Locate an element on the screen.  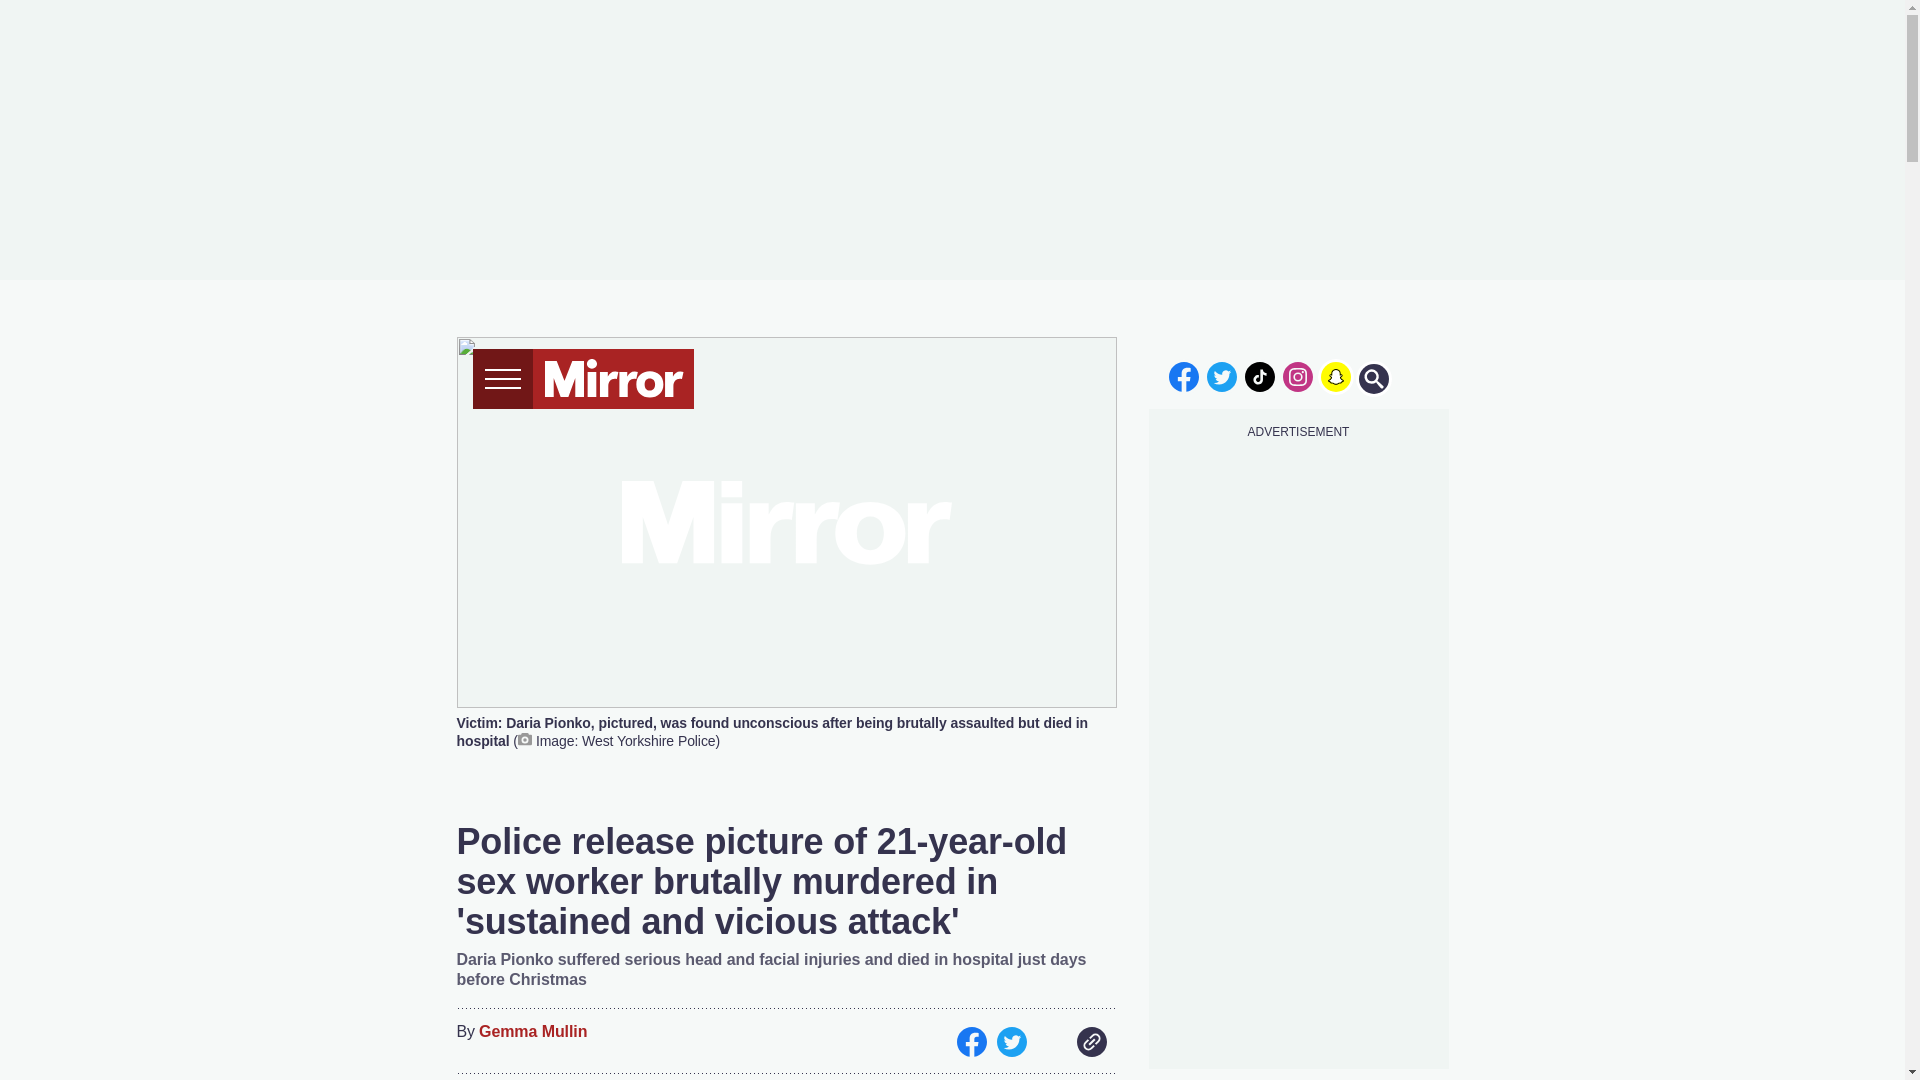
twitter is located at coordinates (1222, 376).